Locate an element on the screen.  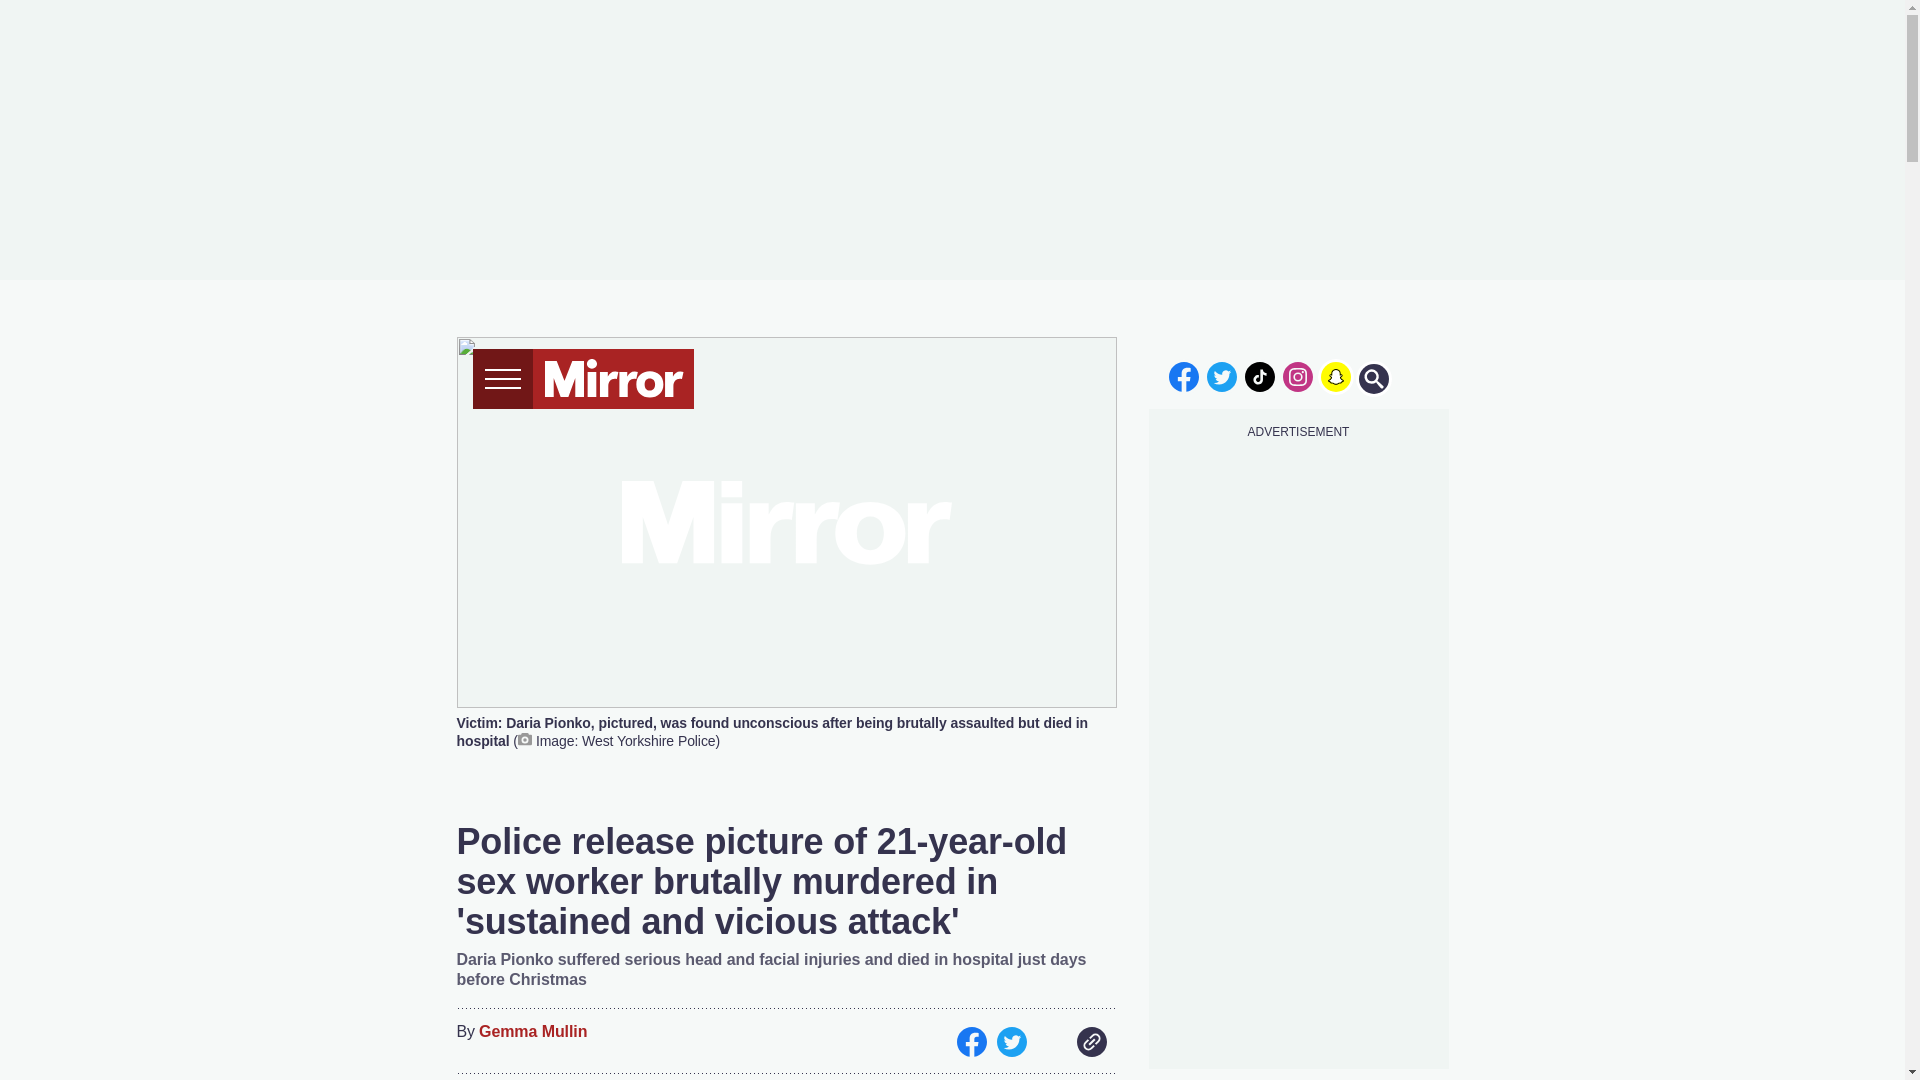
twitter is located at coordinates (1222, 376).